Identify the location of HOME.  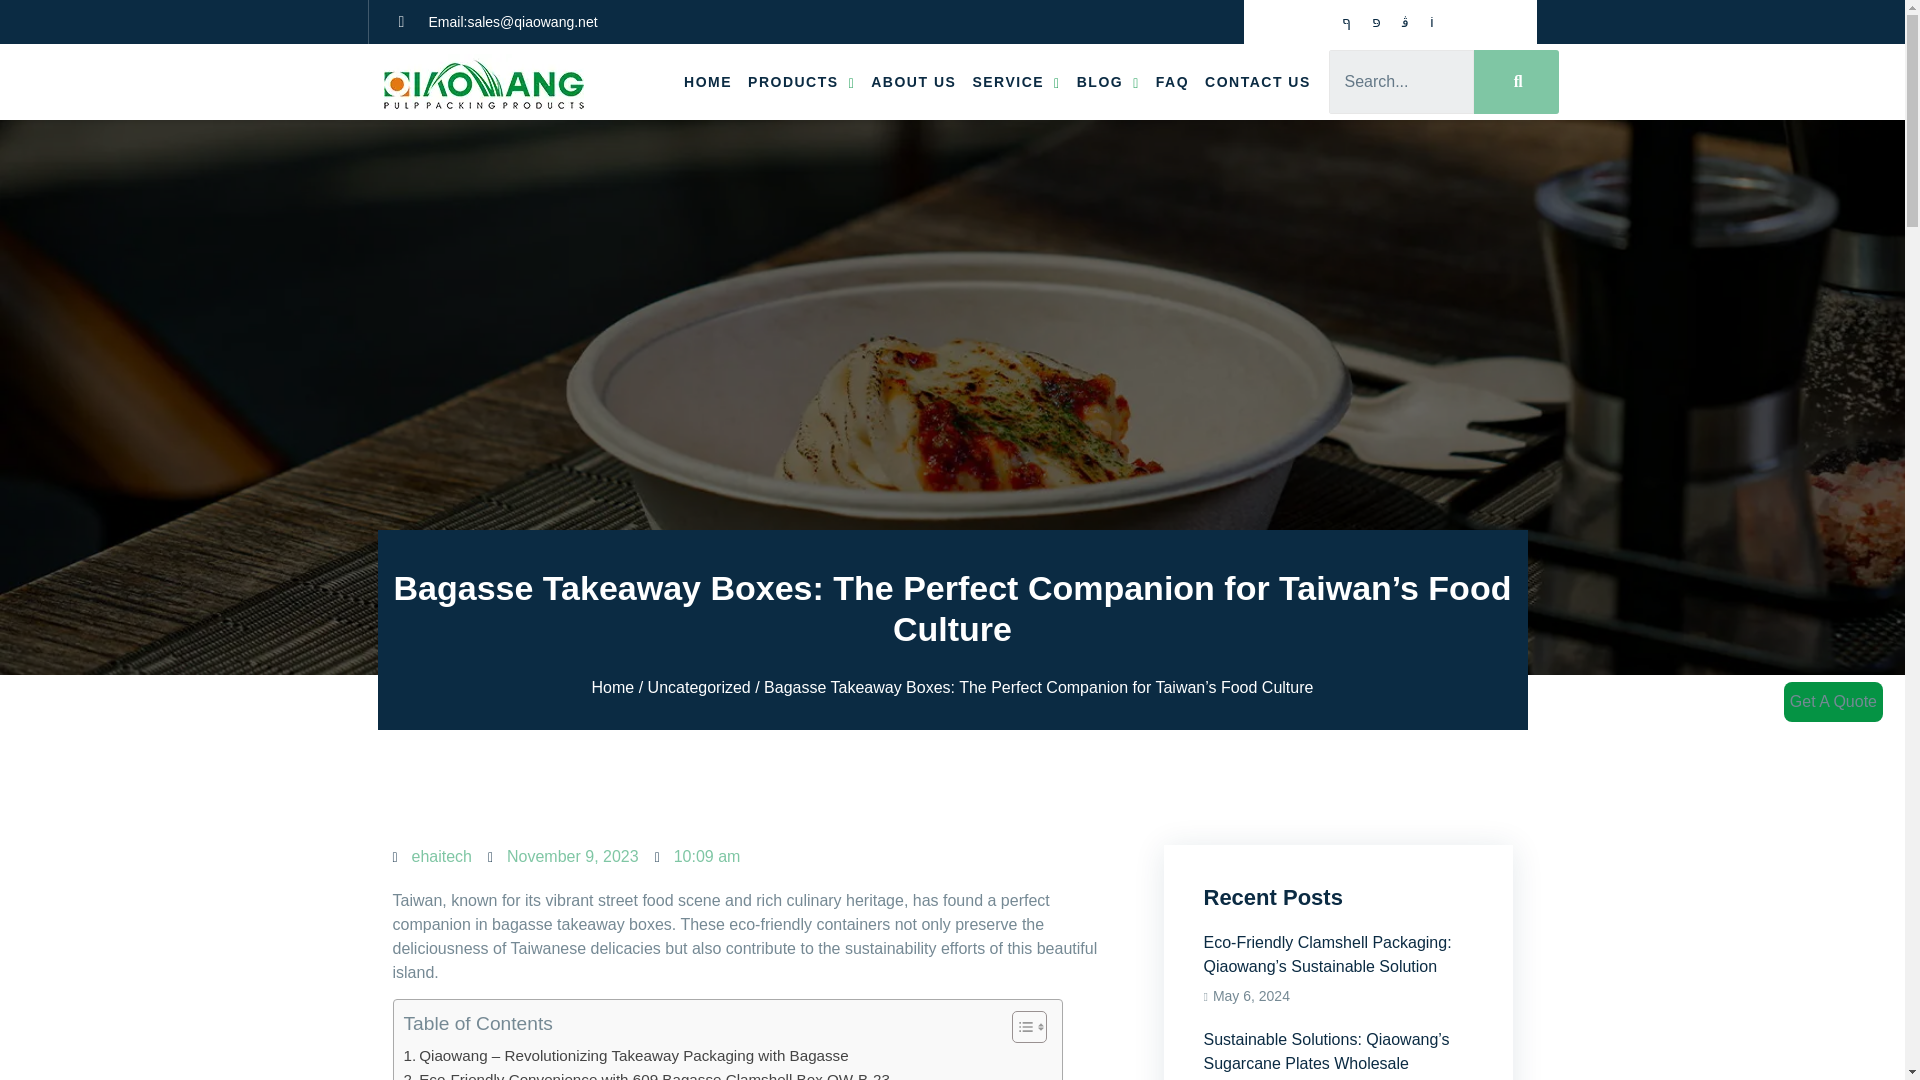
(707, 81).